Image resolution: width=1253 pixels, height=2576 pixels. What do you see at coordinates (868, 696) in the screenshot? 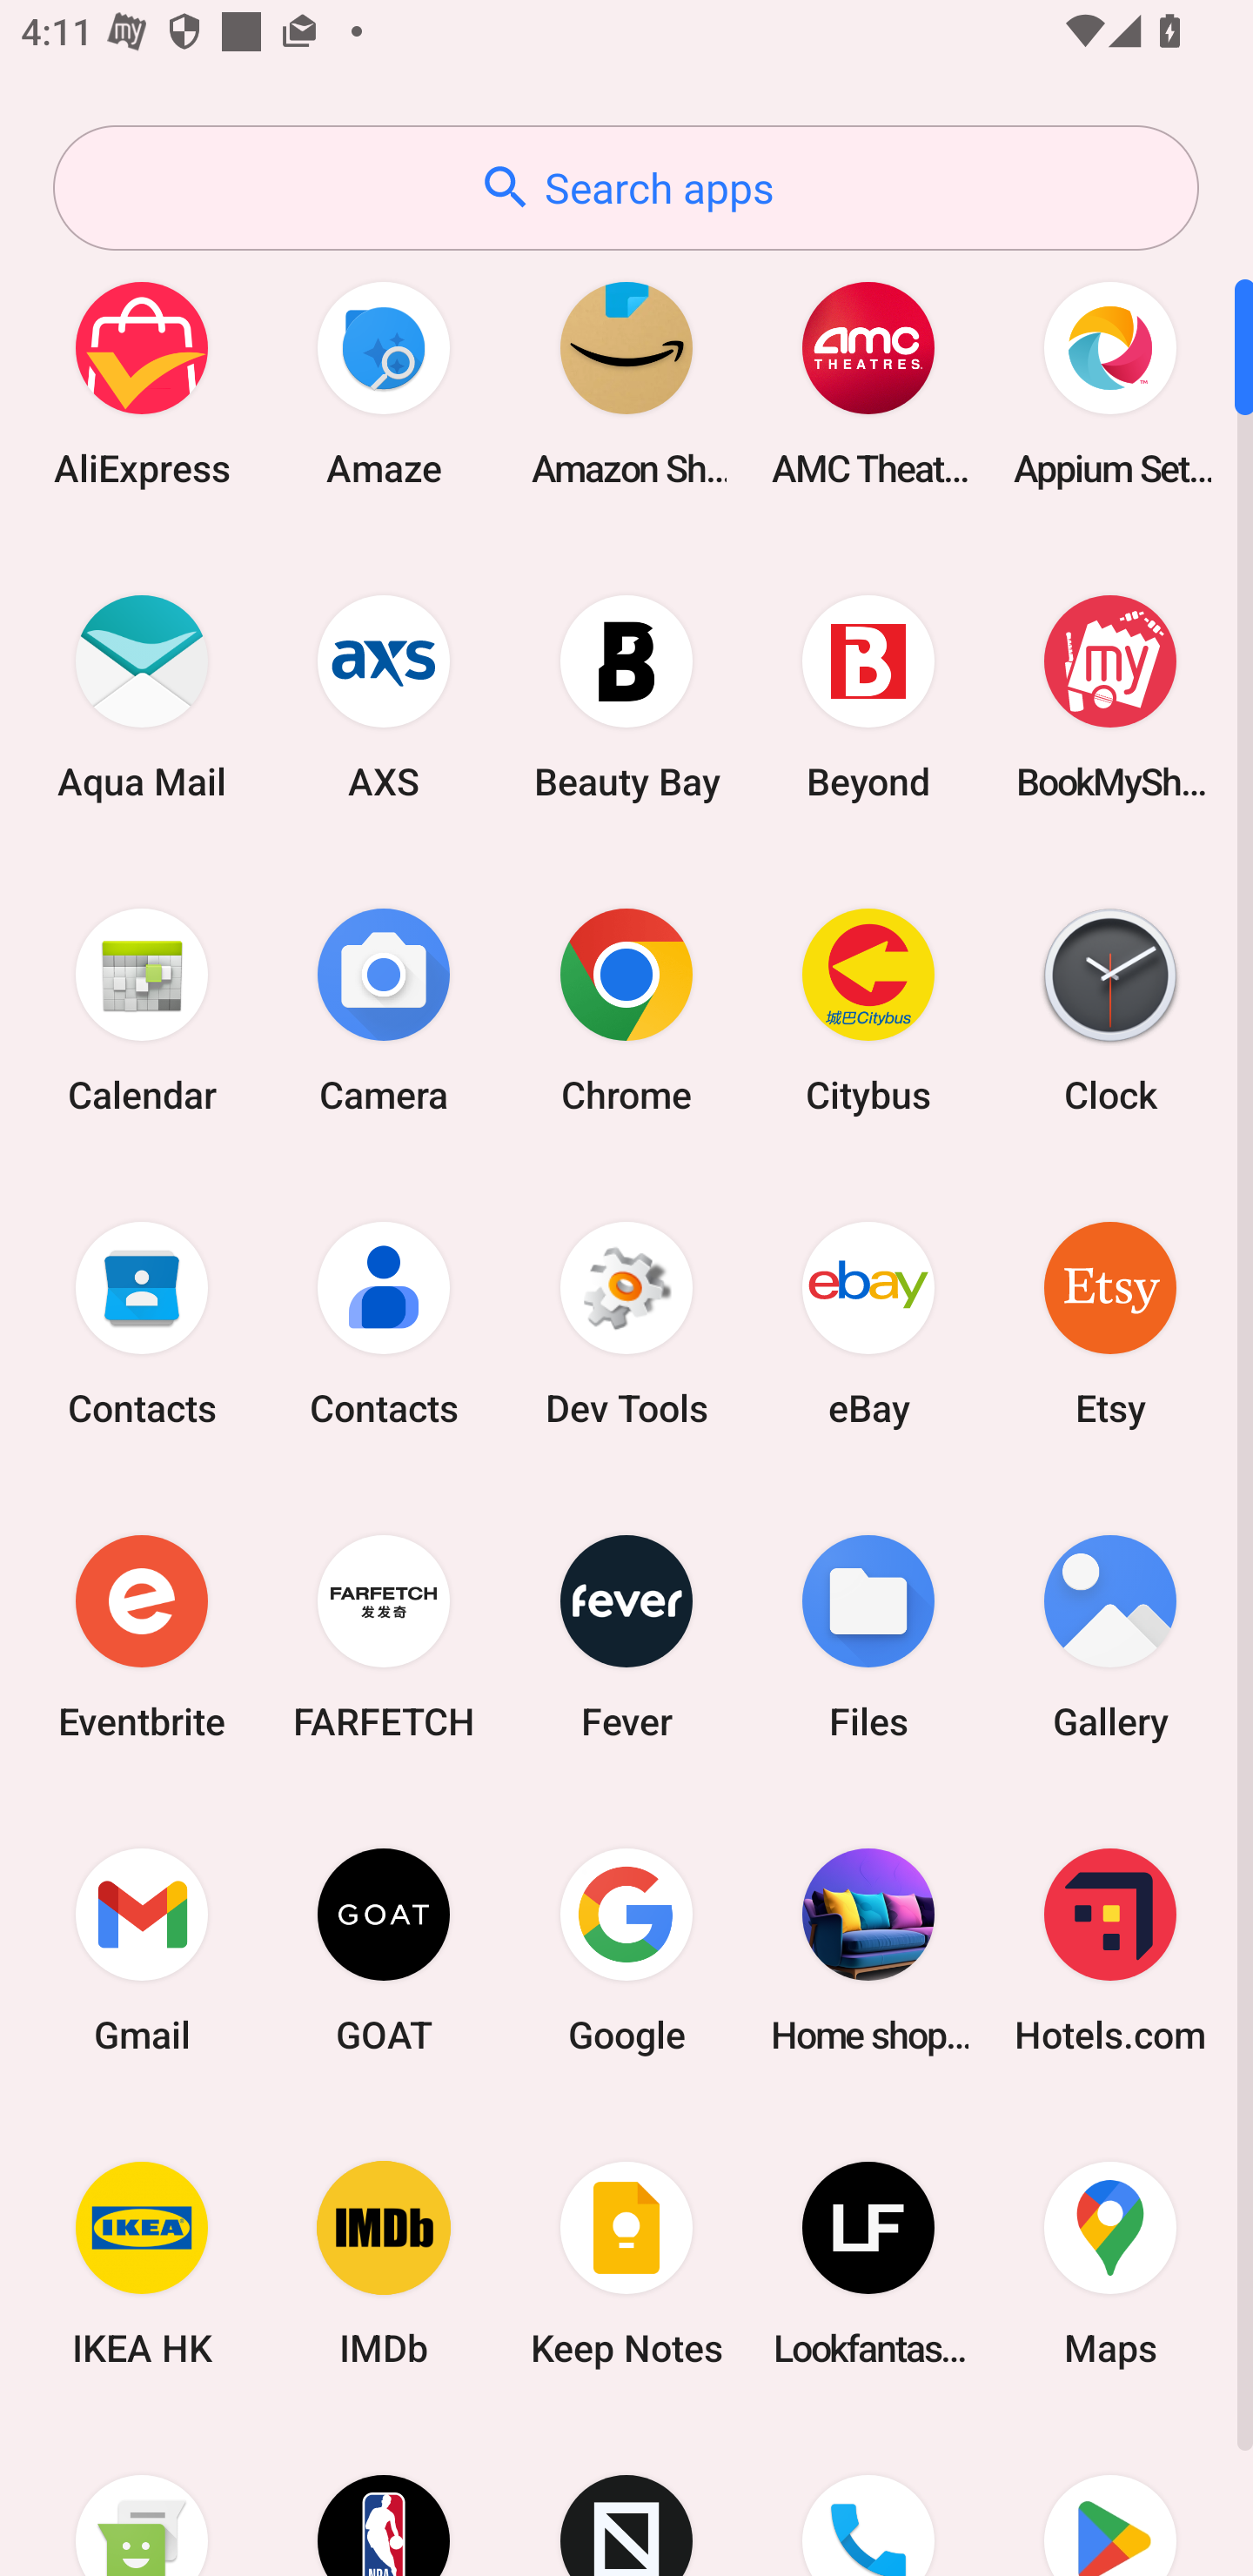
I see `Beyond` at bounding box center [868, 696].